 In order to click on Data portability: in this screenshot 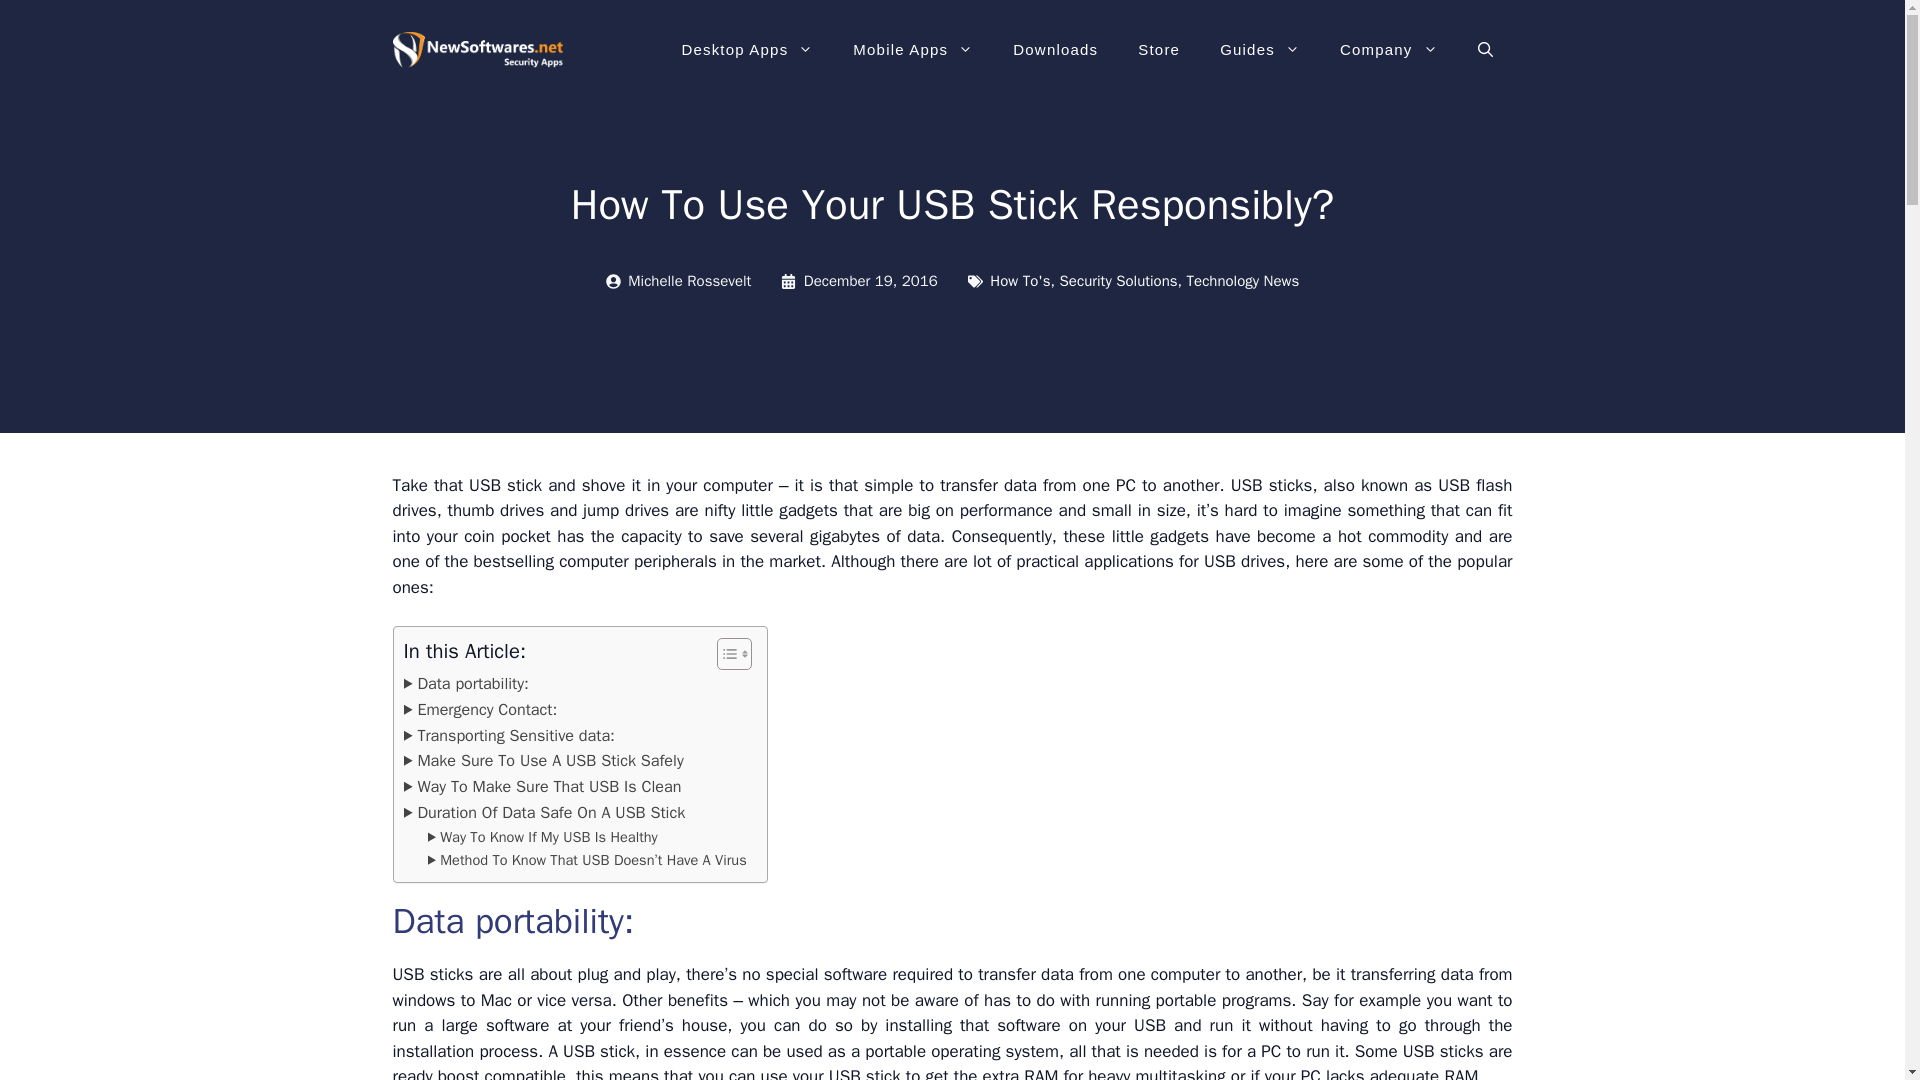, I will do `click(466, 683)`.